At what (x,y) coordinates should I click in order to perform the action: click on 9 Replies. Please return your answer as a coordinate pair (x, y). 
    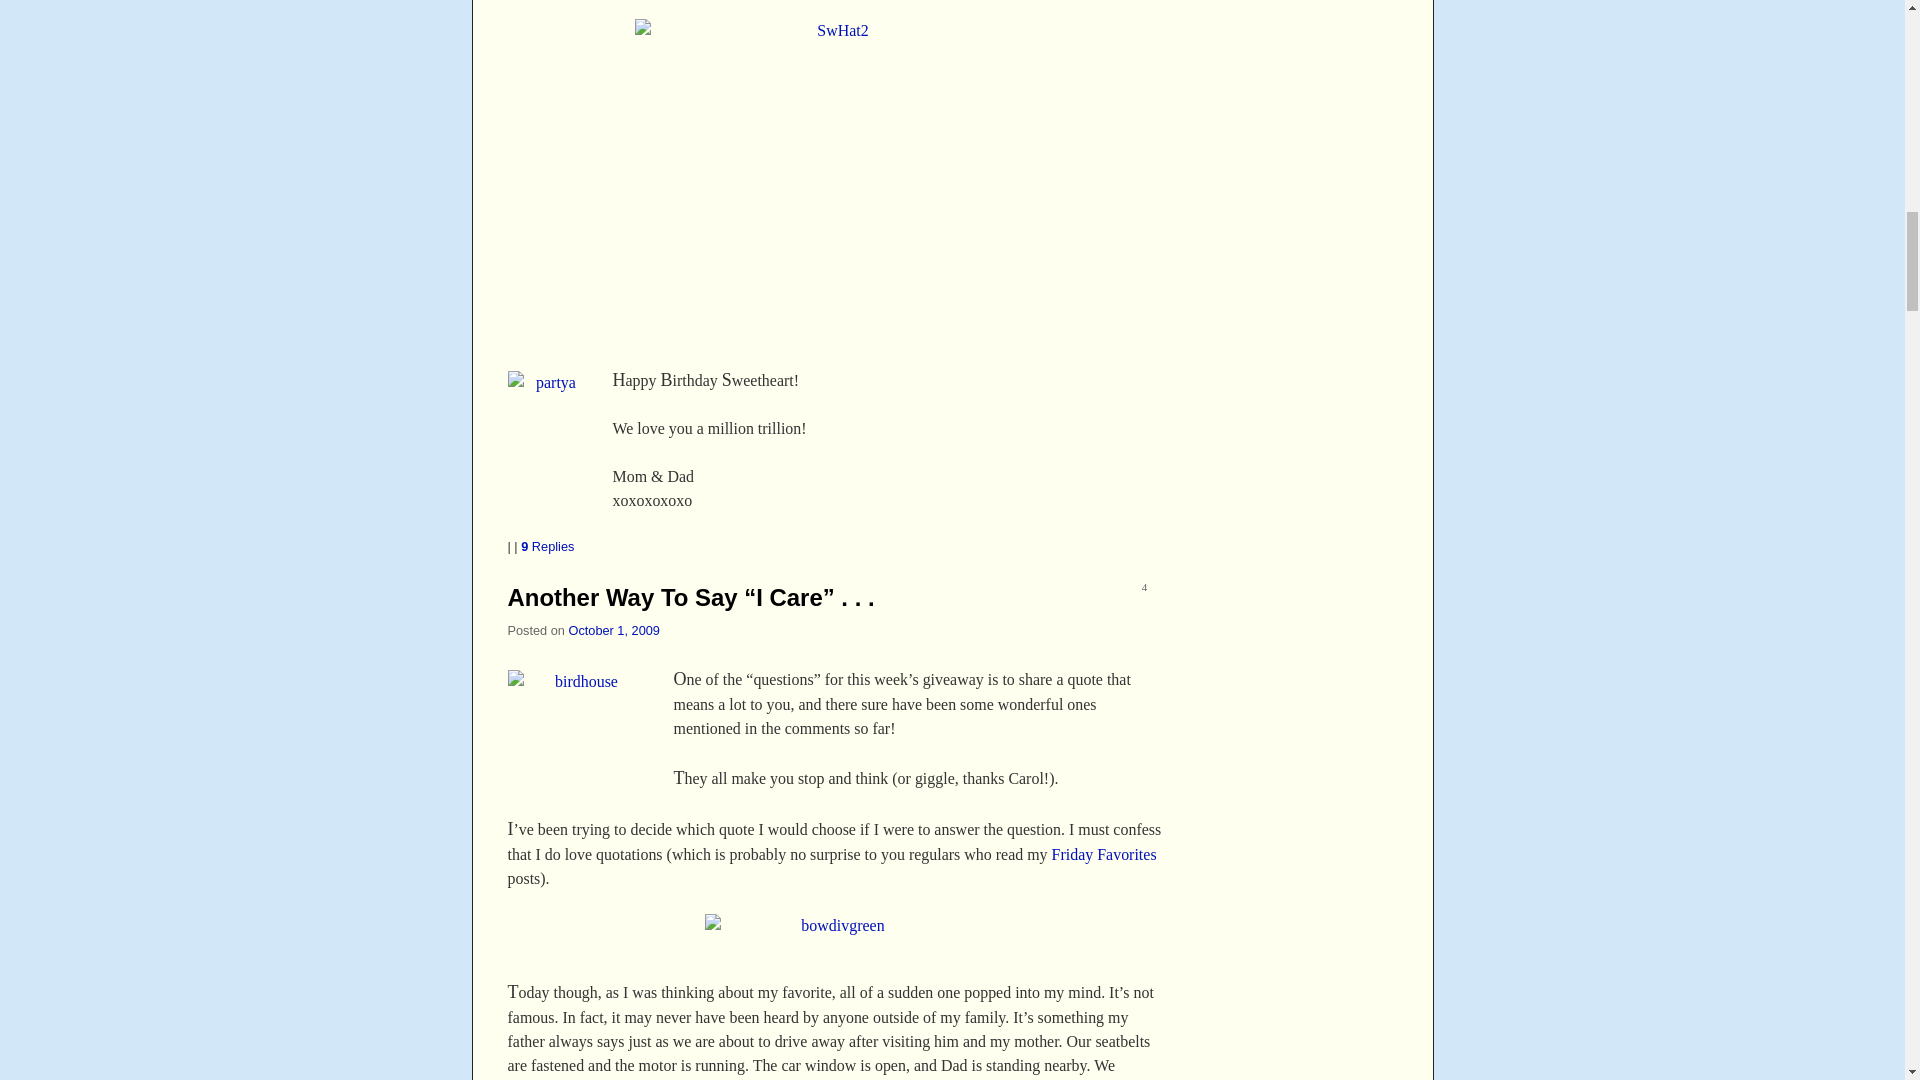
    Looking at the image, I should click on (547, 546).